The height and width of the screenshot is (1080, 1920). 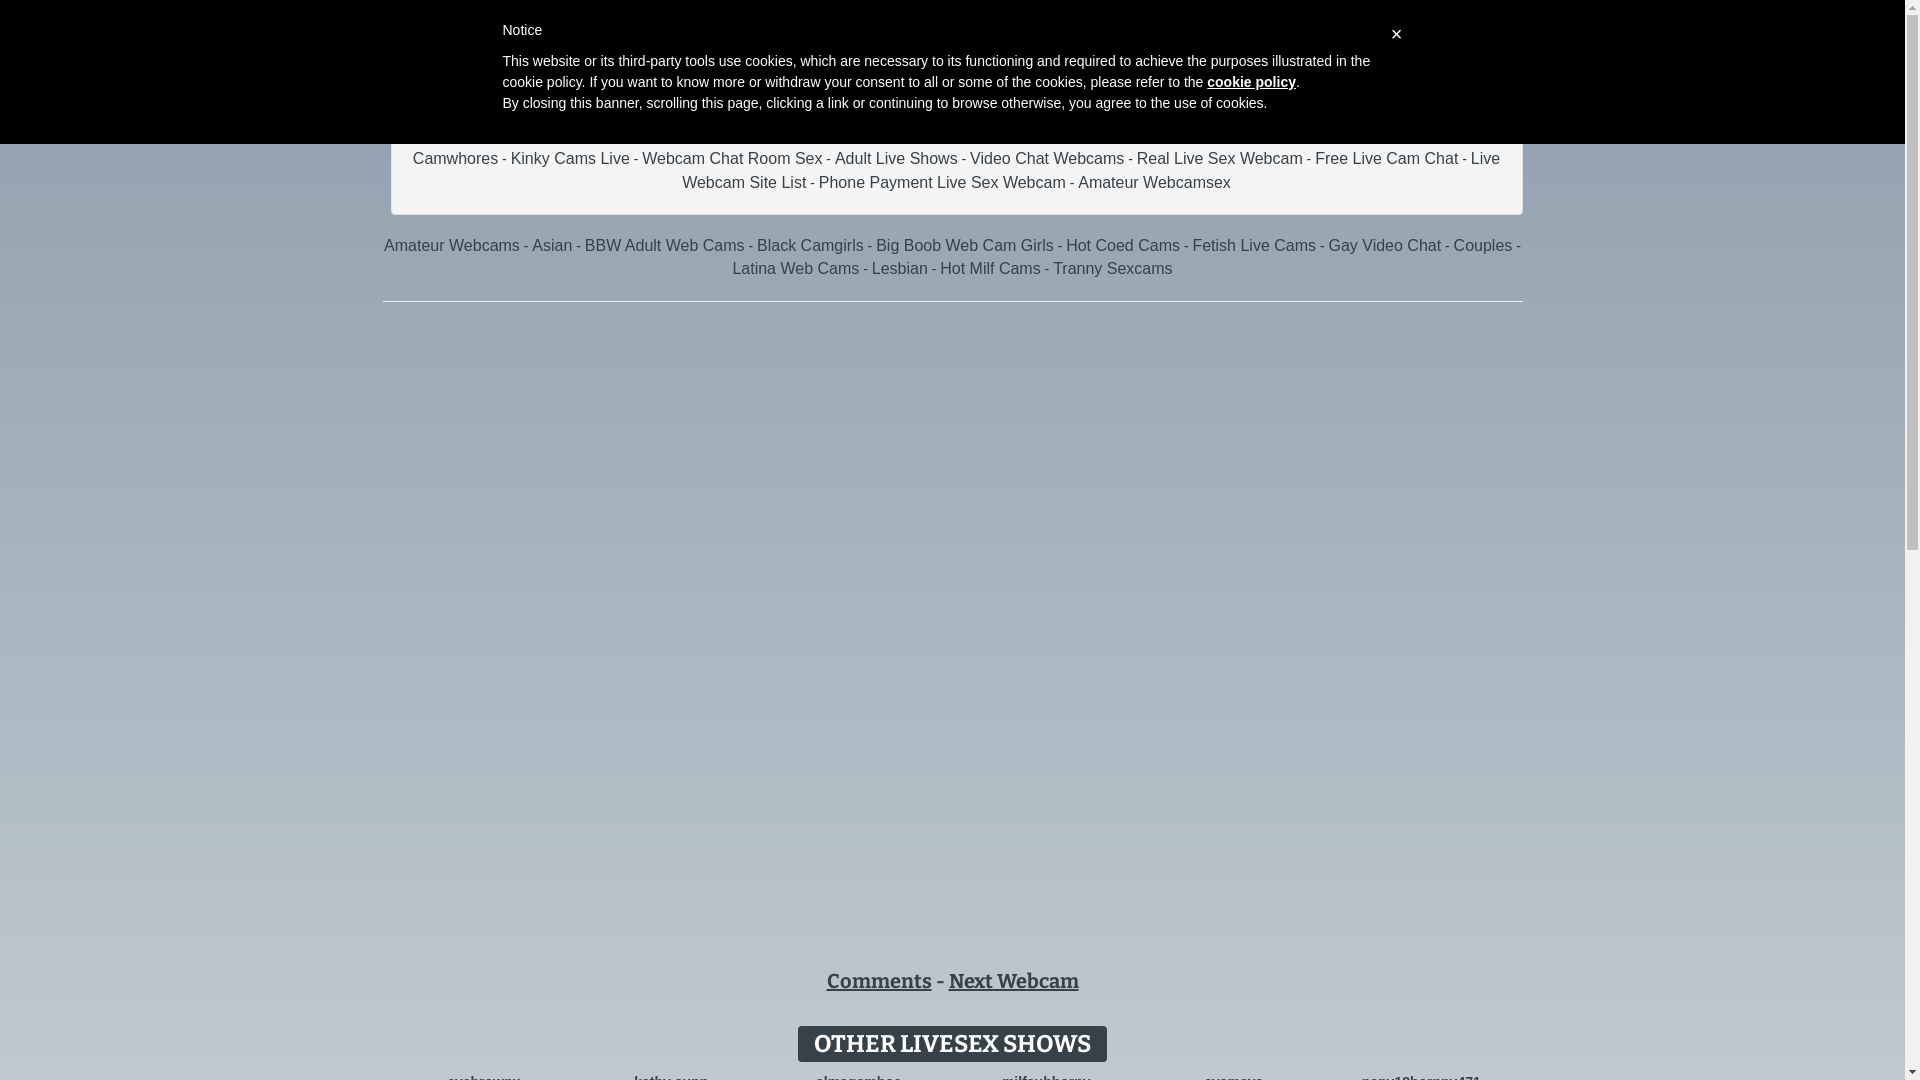 What do you see at coordinates (570, 158) in the screenshot?
I see `Kinky Cams Live` at bounding box center [570, 158].